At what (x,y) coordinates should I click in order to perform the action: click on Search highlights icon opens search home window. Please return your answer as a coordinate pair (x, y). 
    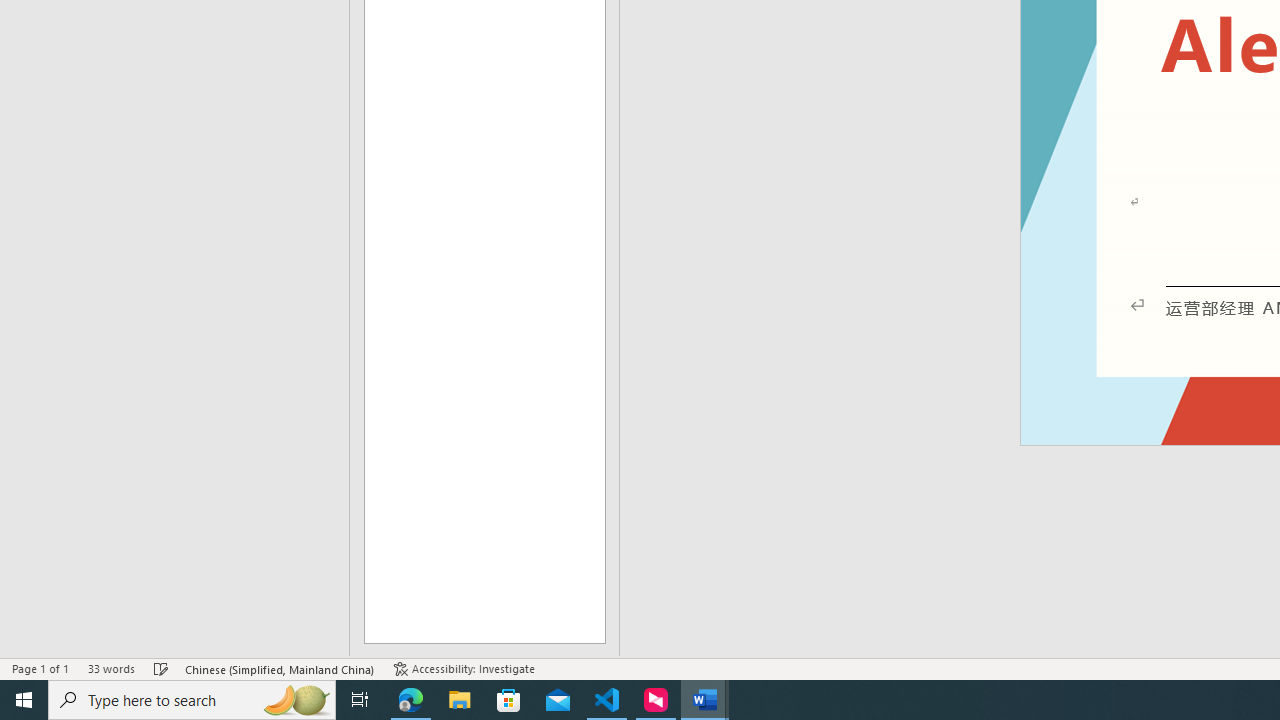
    Looking at the image, I should click on (296, 700).